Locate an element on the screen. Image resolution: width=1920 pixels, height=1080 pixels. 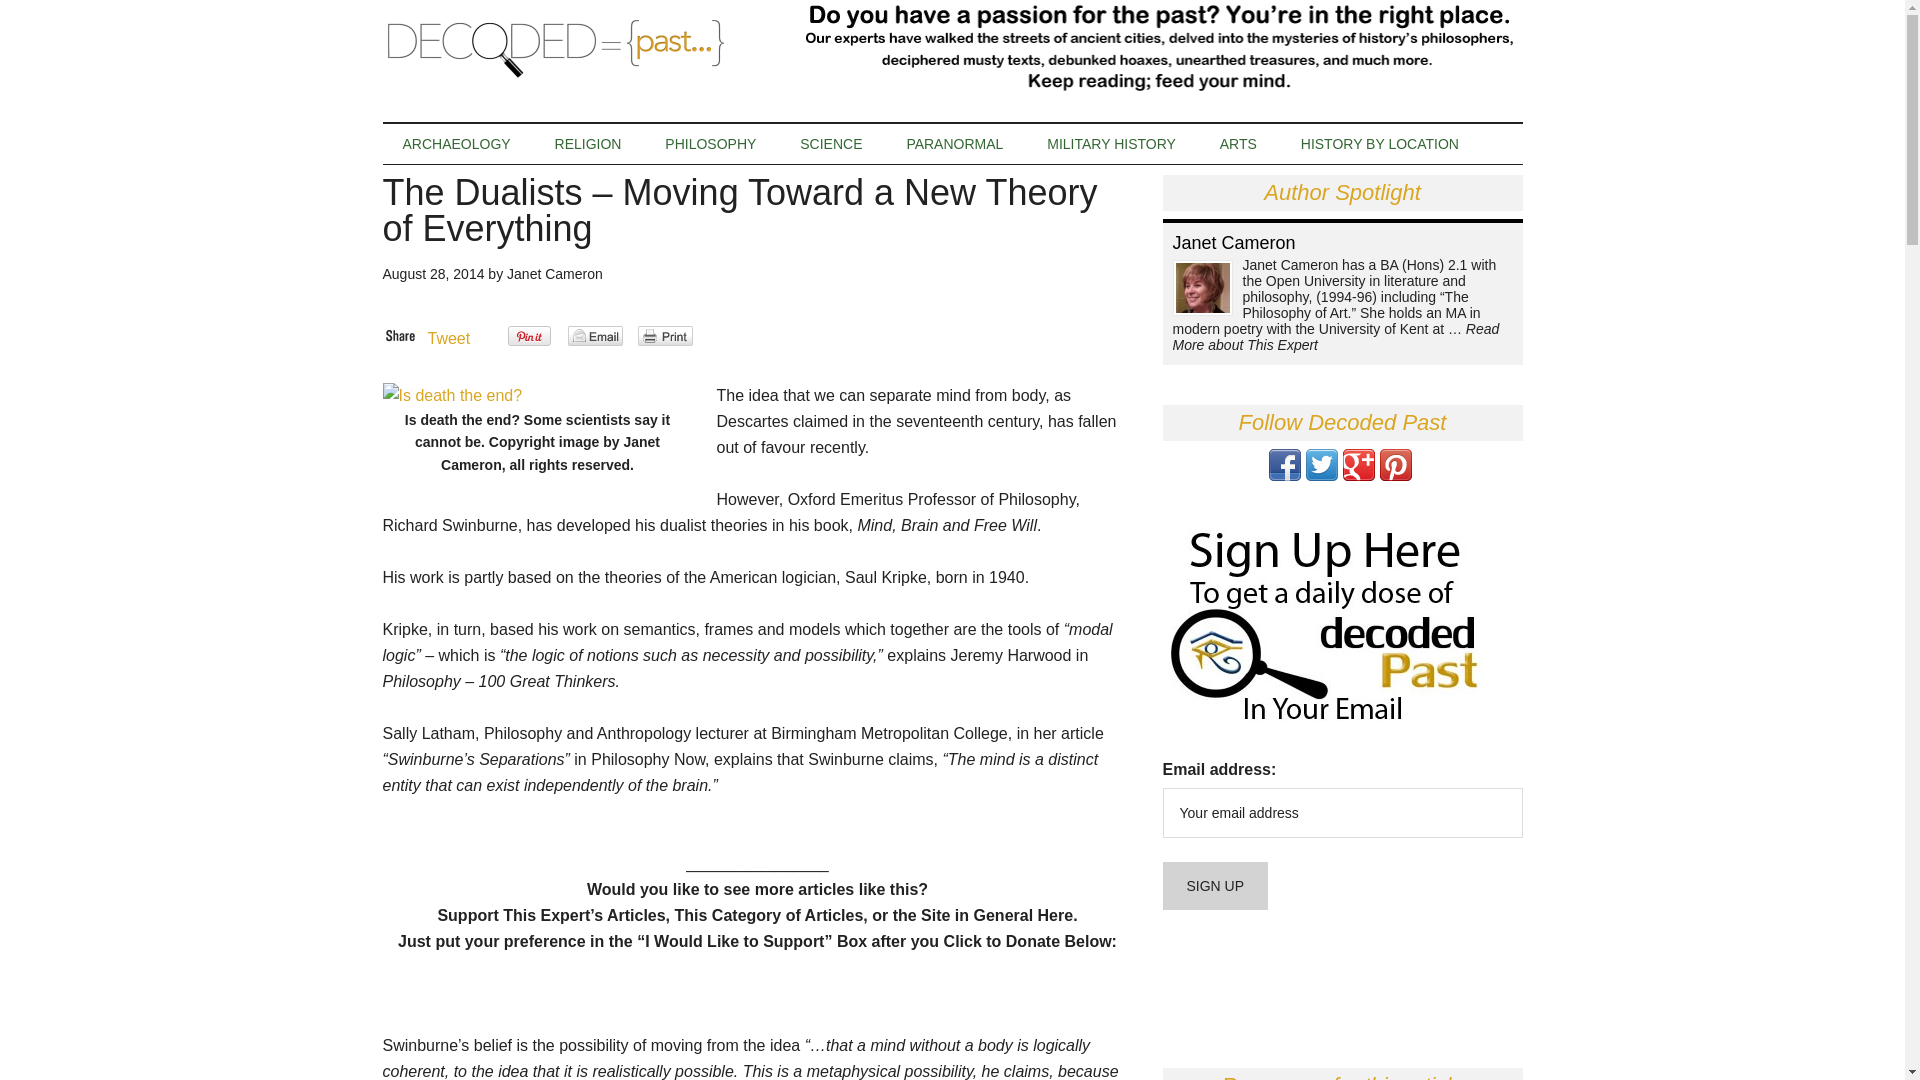
Tweet is located at coordinates (449, 338).